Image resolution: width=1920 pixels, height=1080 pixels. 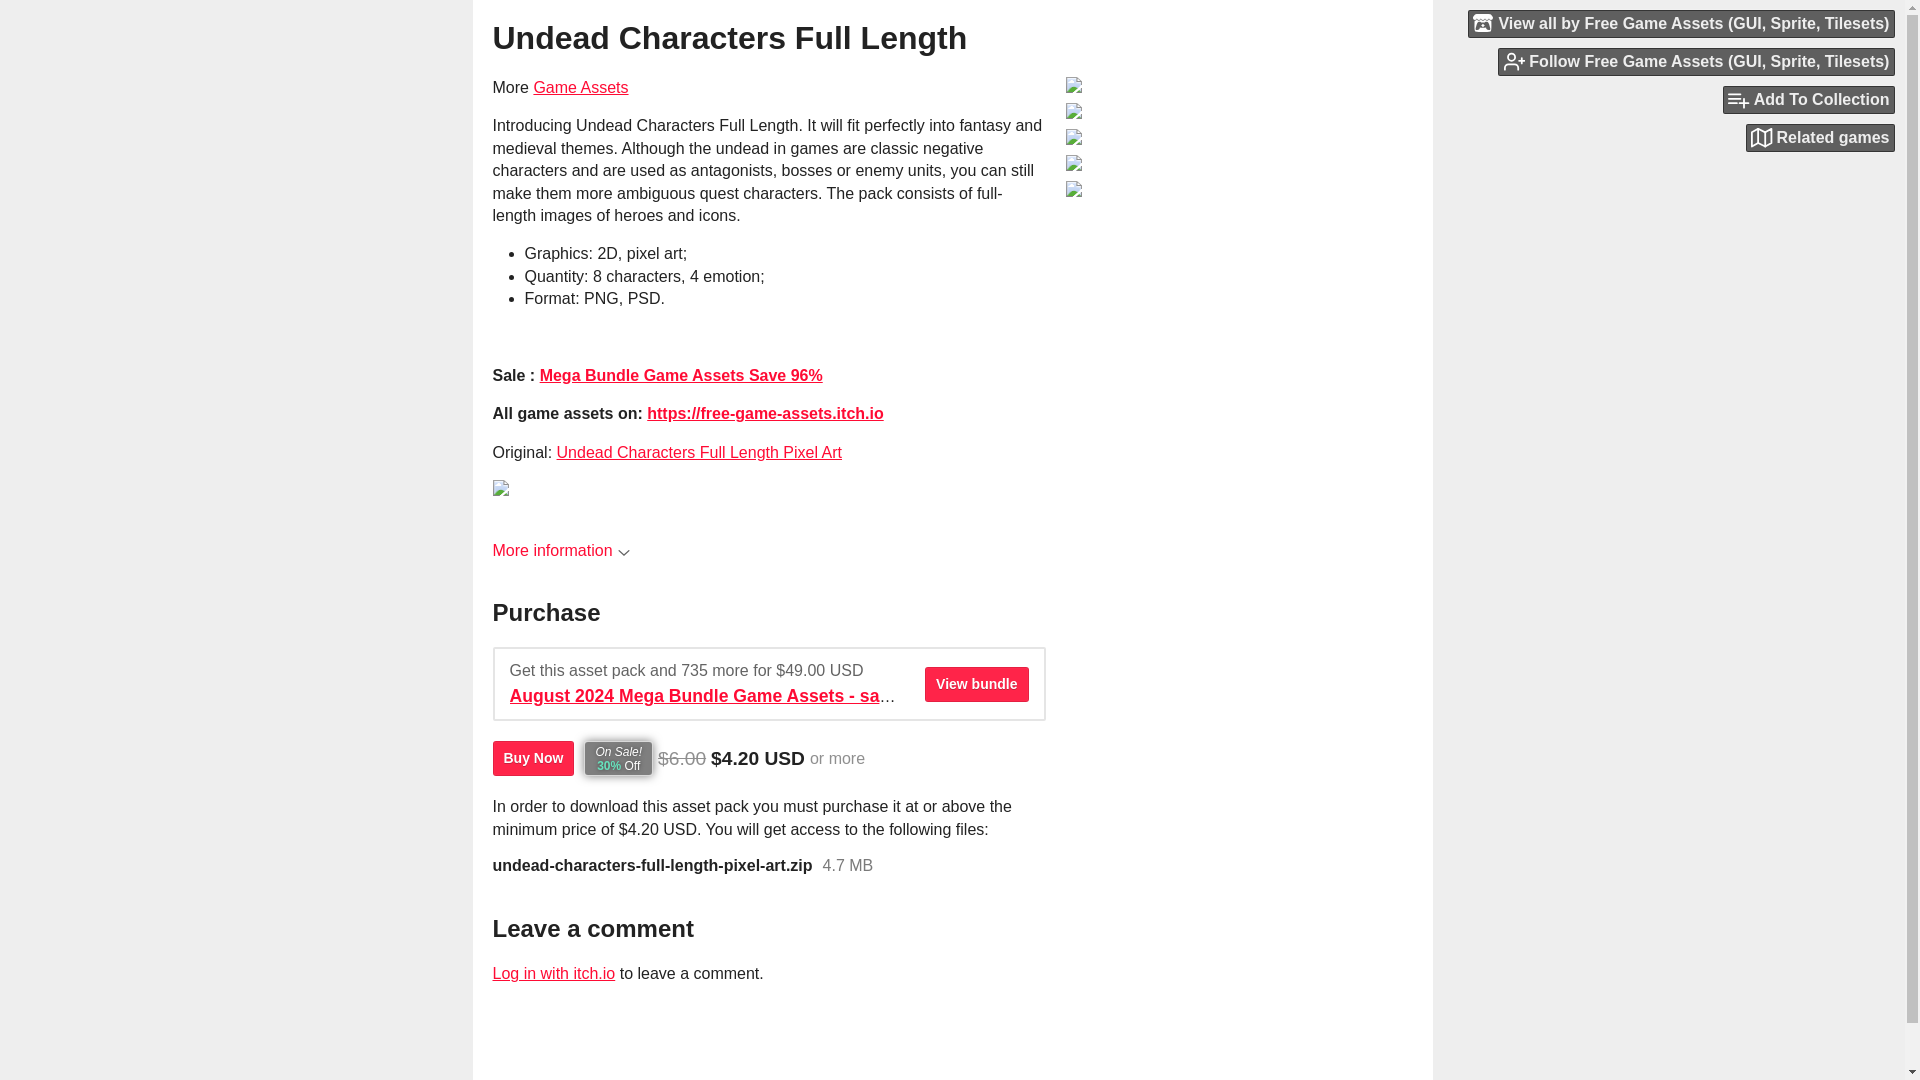 I want to click on More information, so click(x=560, y=550).